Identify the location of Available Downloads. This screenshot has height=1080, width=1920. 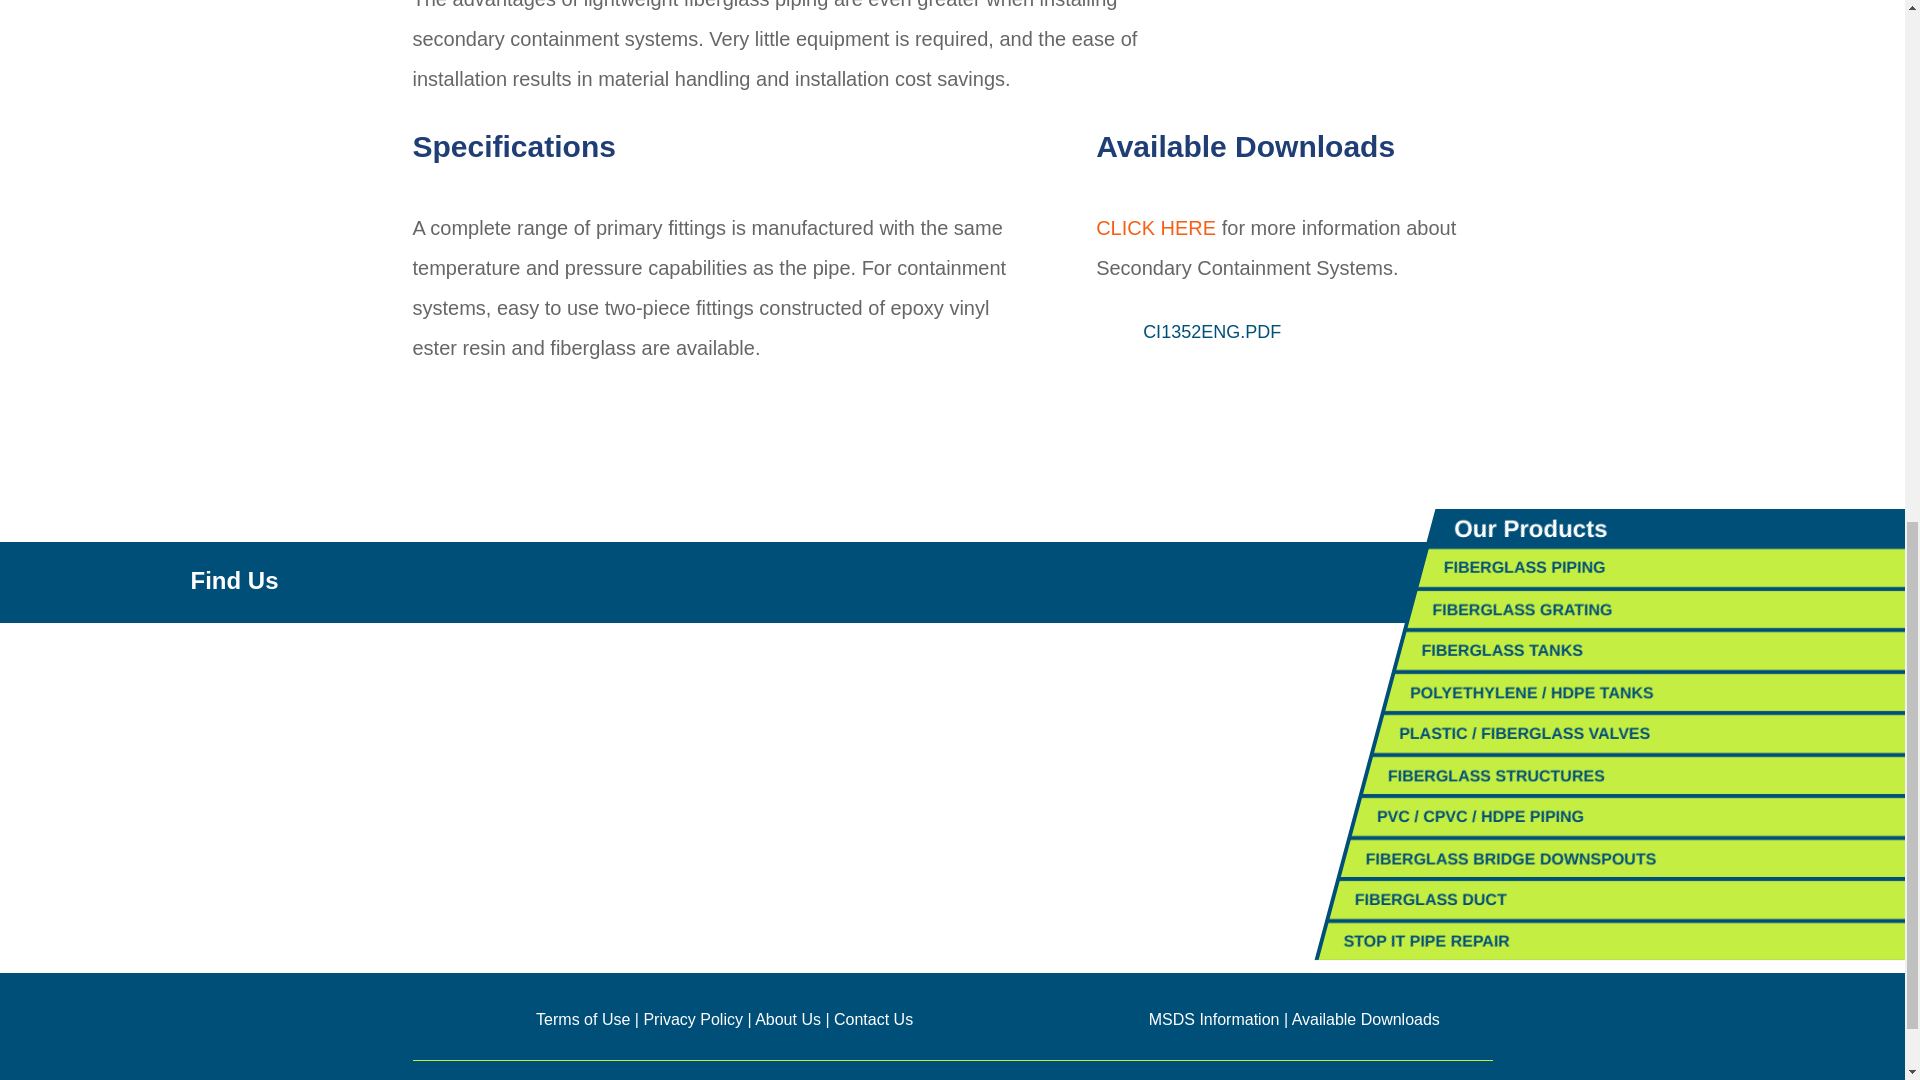
(1366, 1019).